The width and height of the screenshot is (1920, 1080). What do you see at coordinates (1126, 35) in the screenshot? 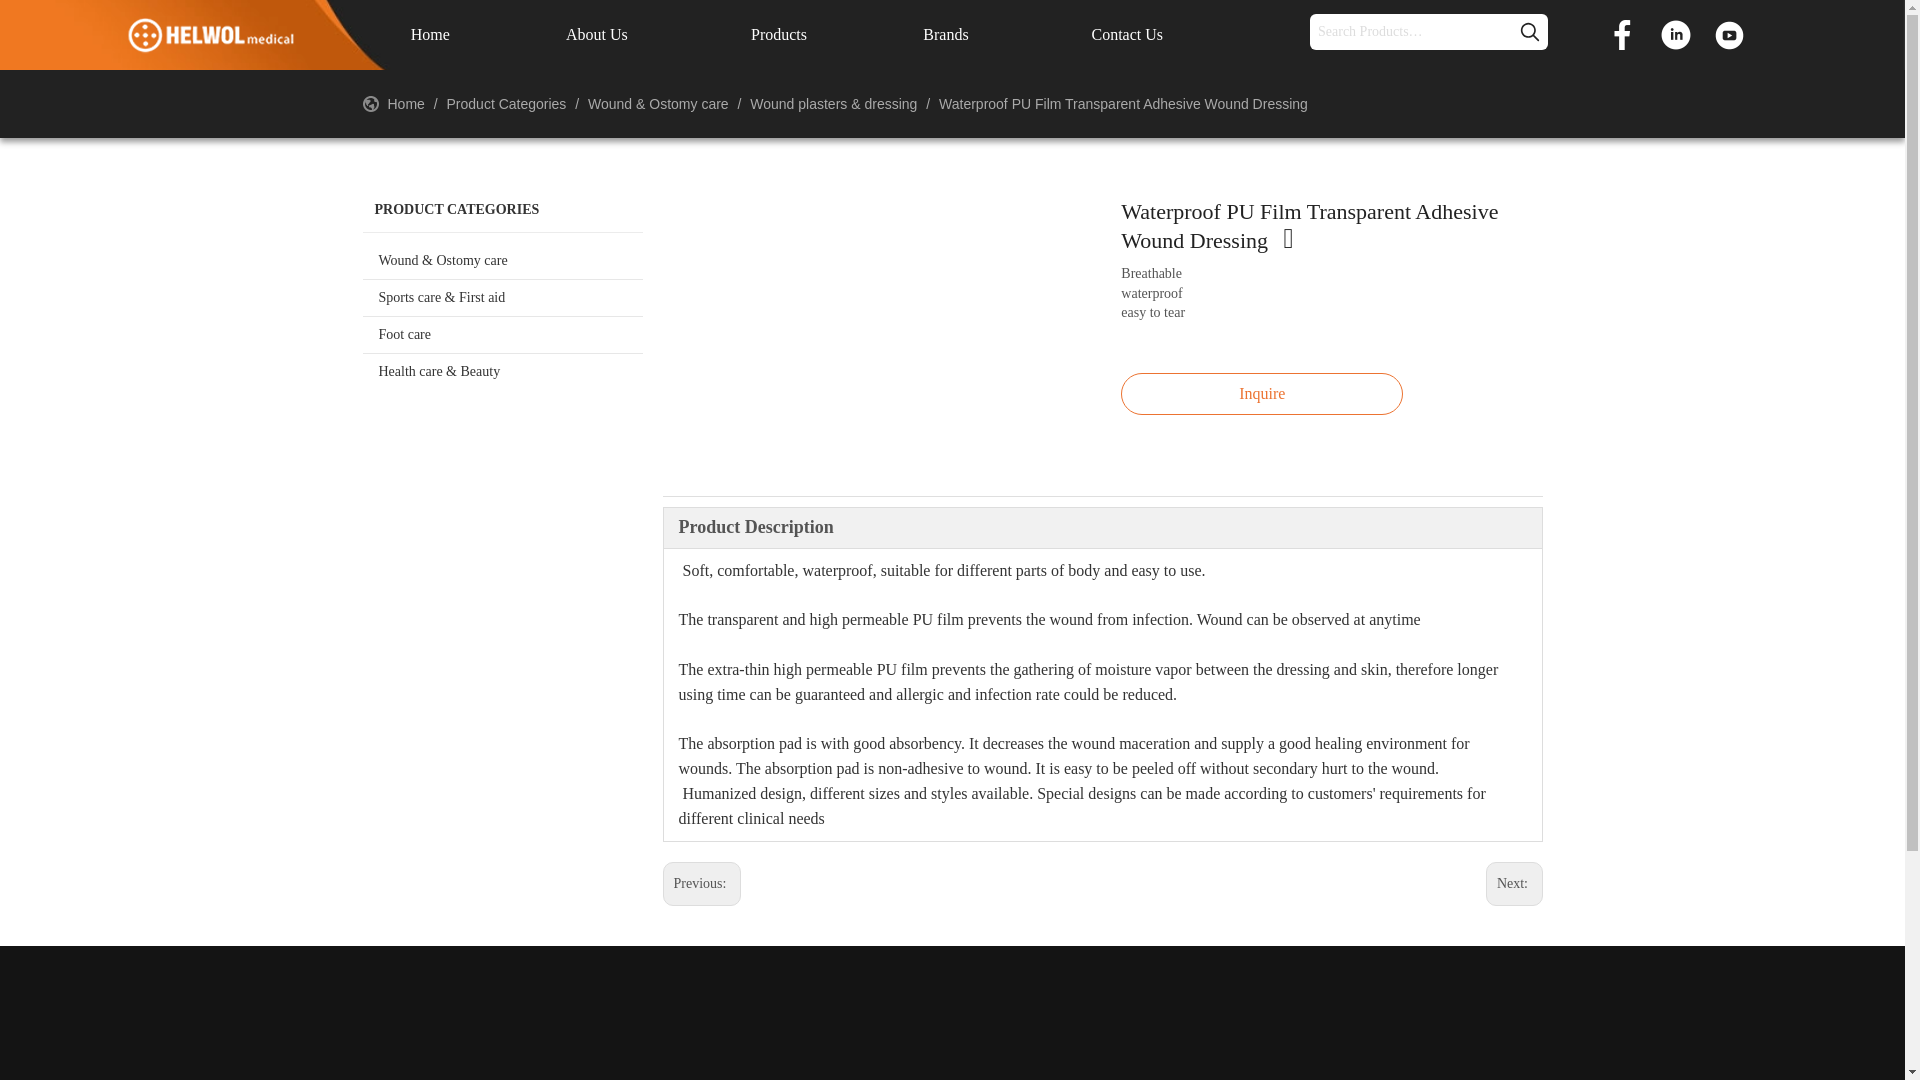
I see `Contact Us` at bounding box center [1126, 35].